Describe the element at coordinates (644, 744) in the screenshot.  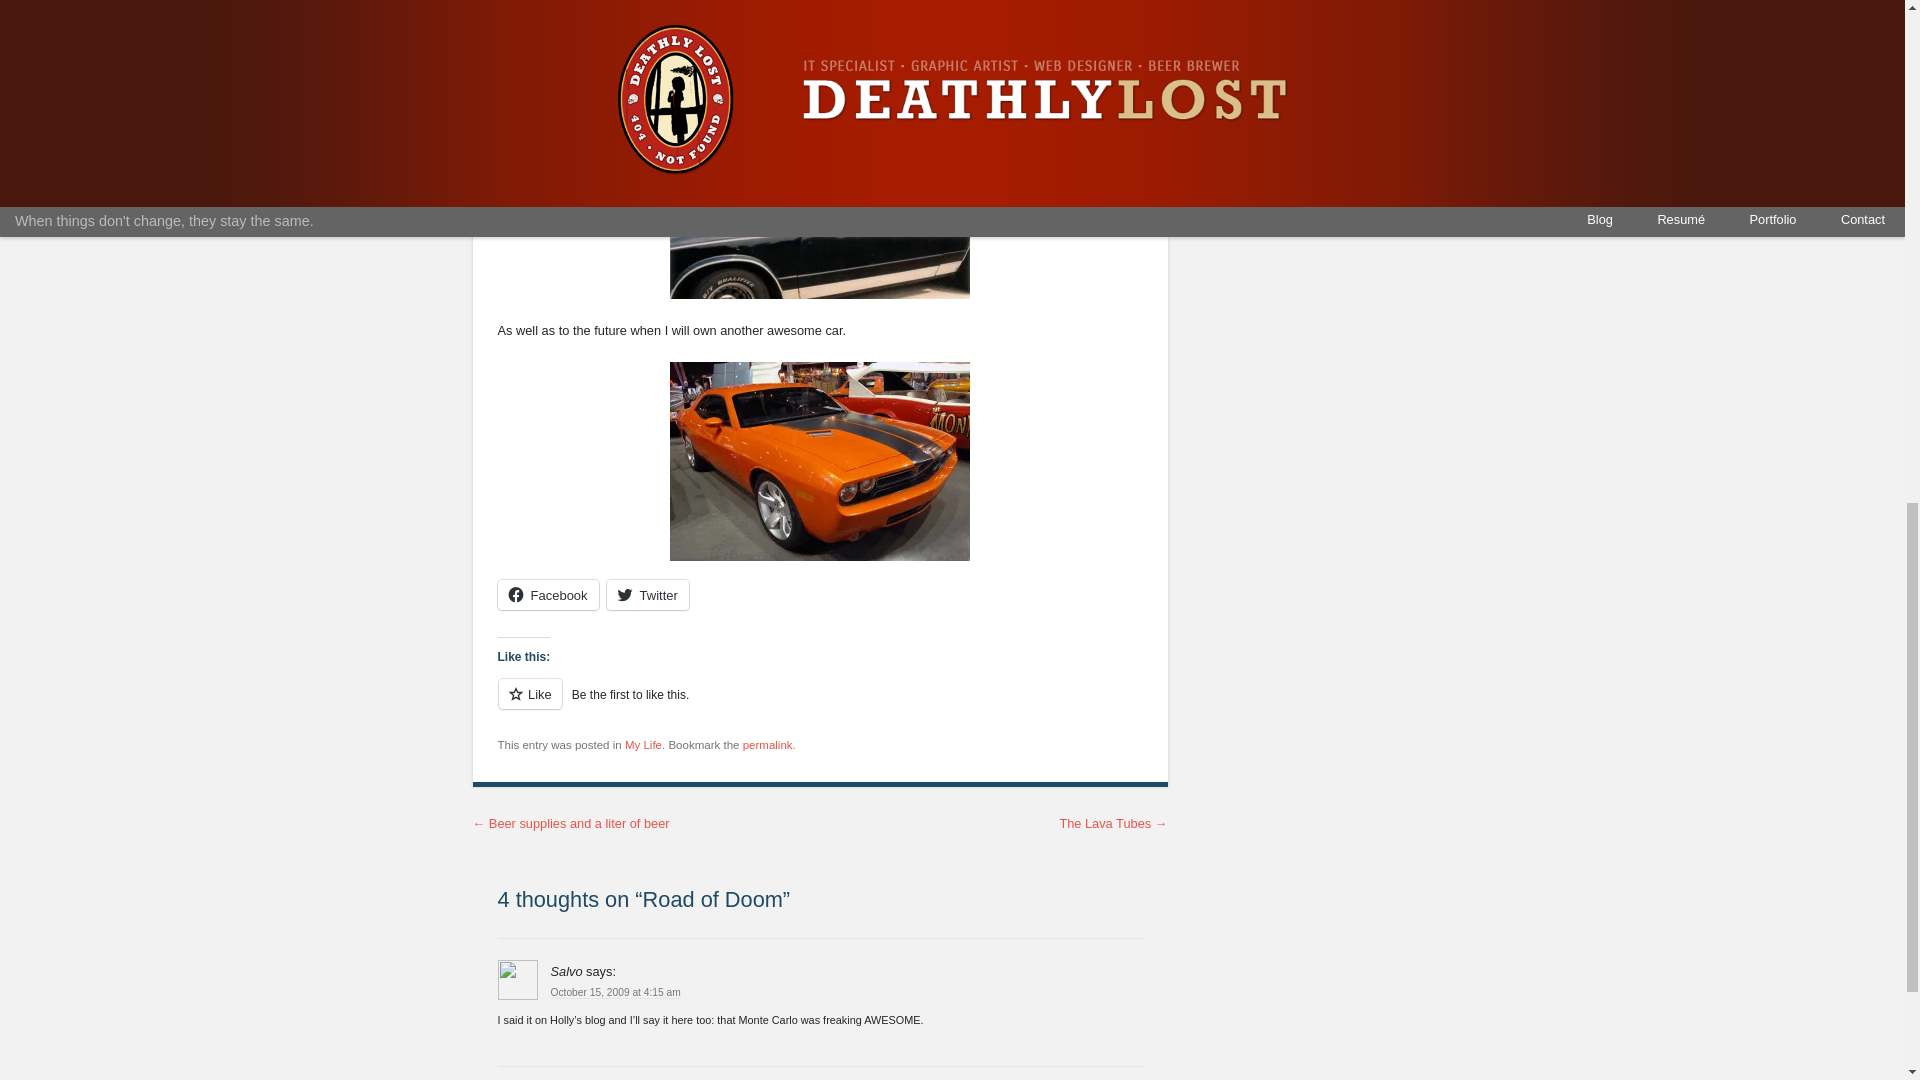
I see `My Life` at that location.